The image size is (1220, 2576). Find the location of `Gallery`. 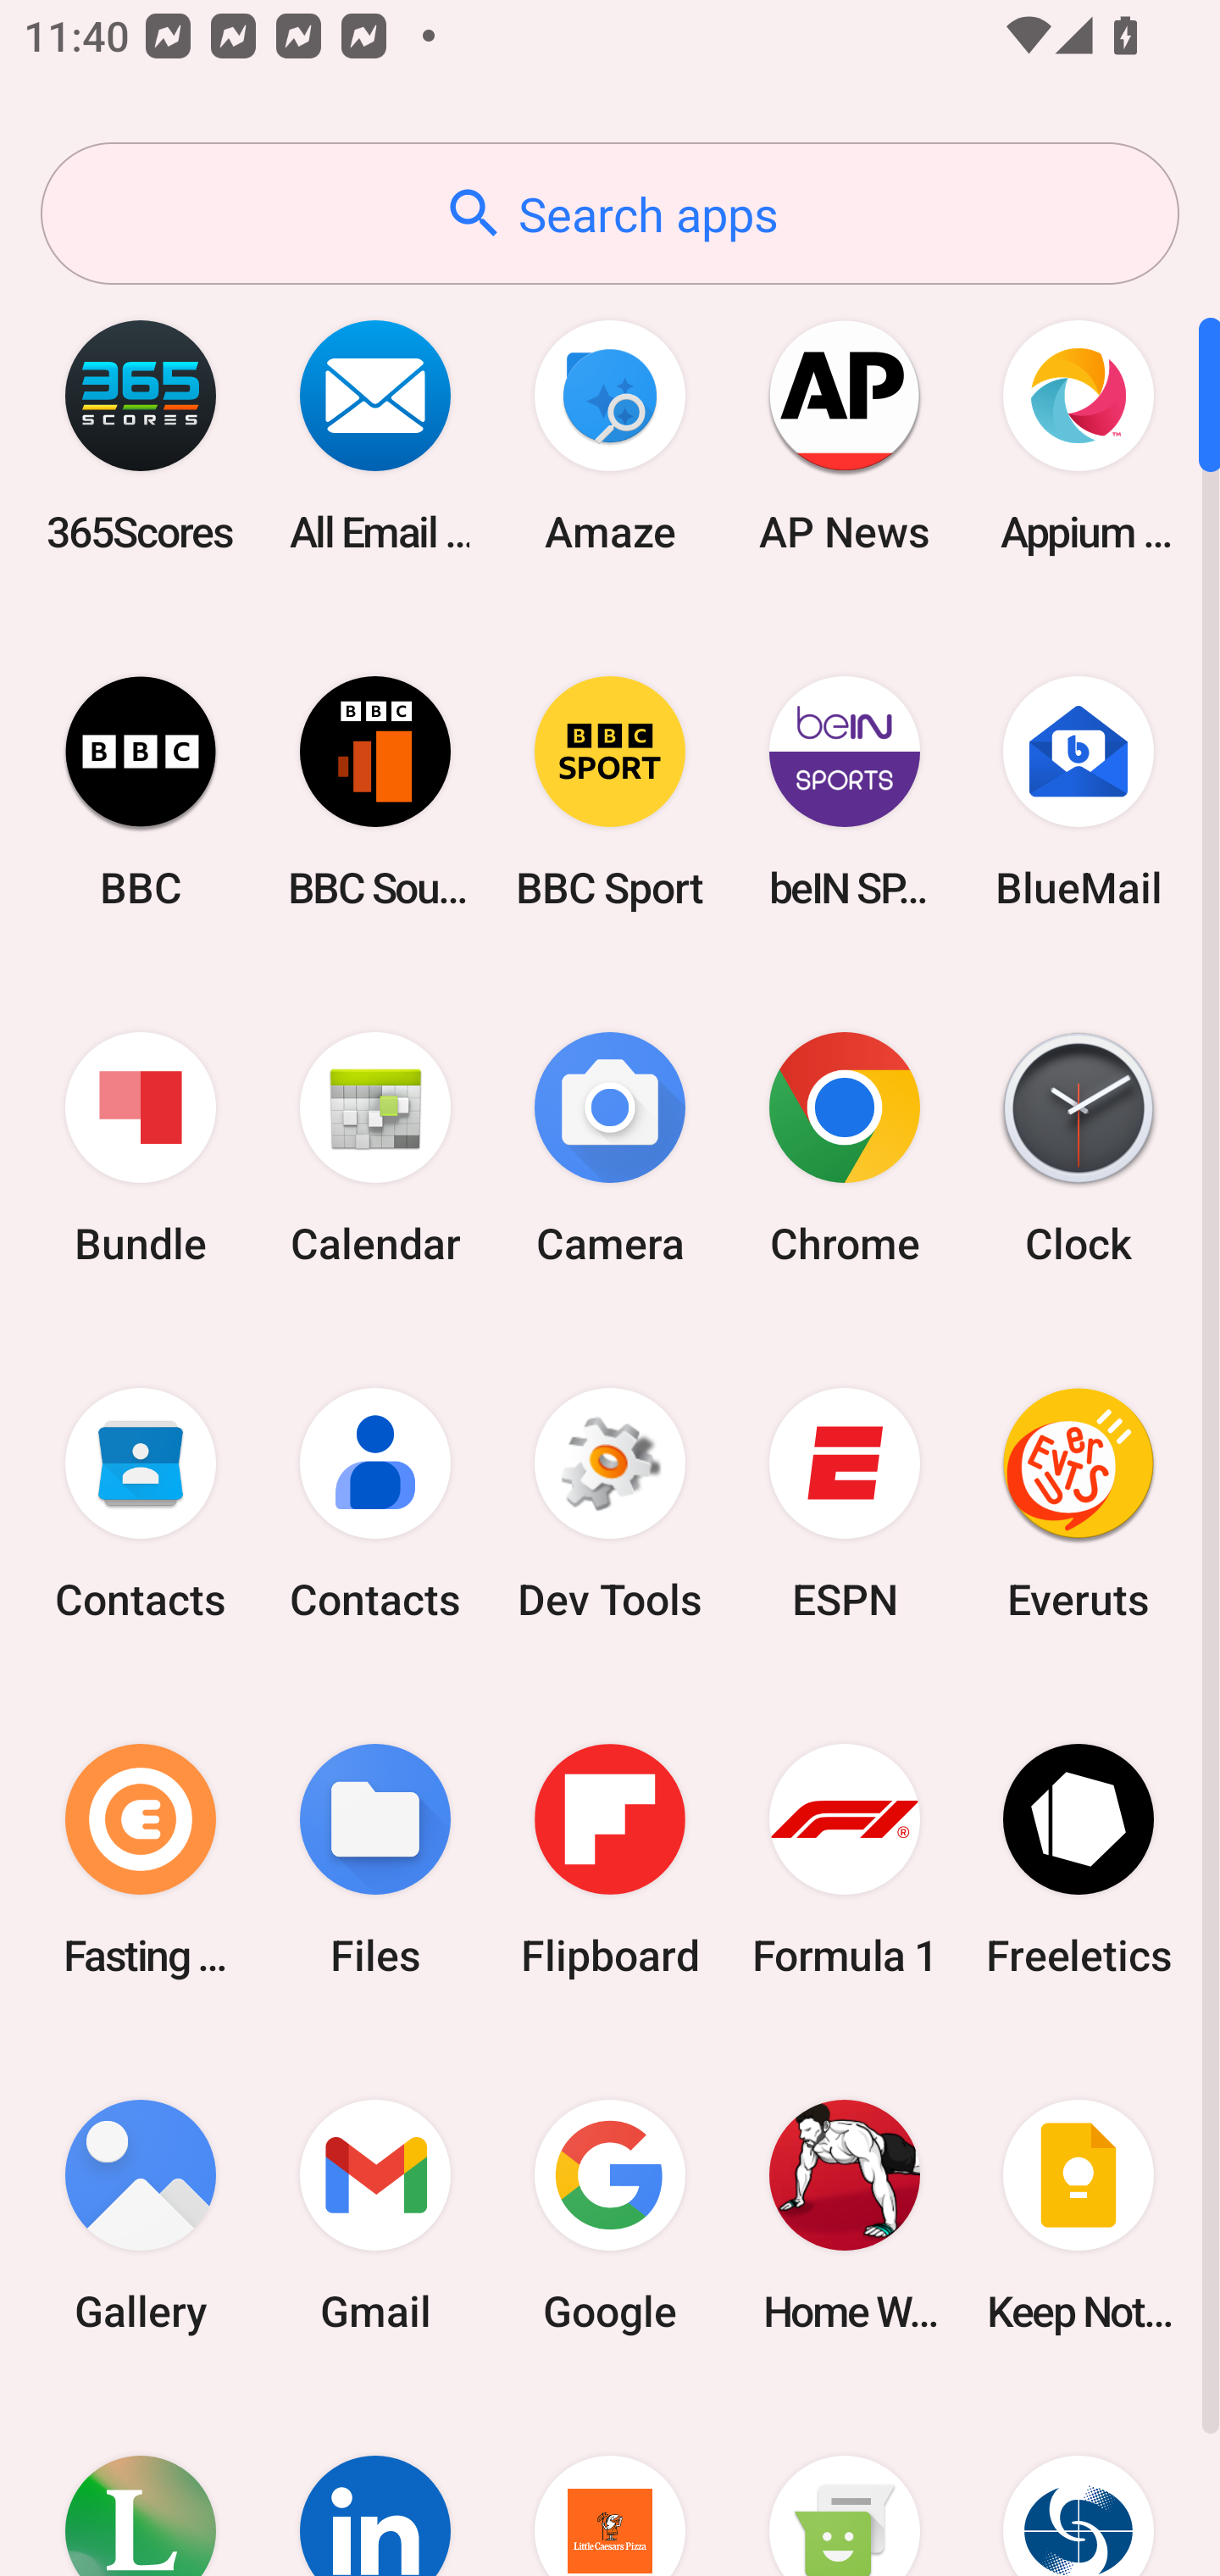

Gallery is located at coordinates (141, 2215).